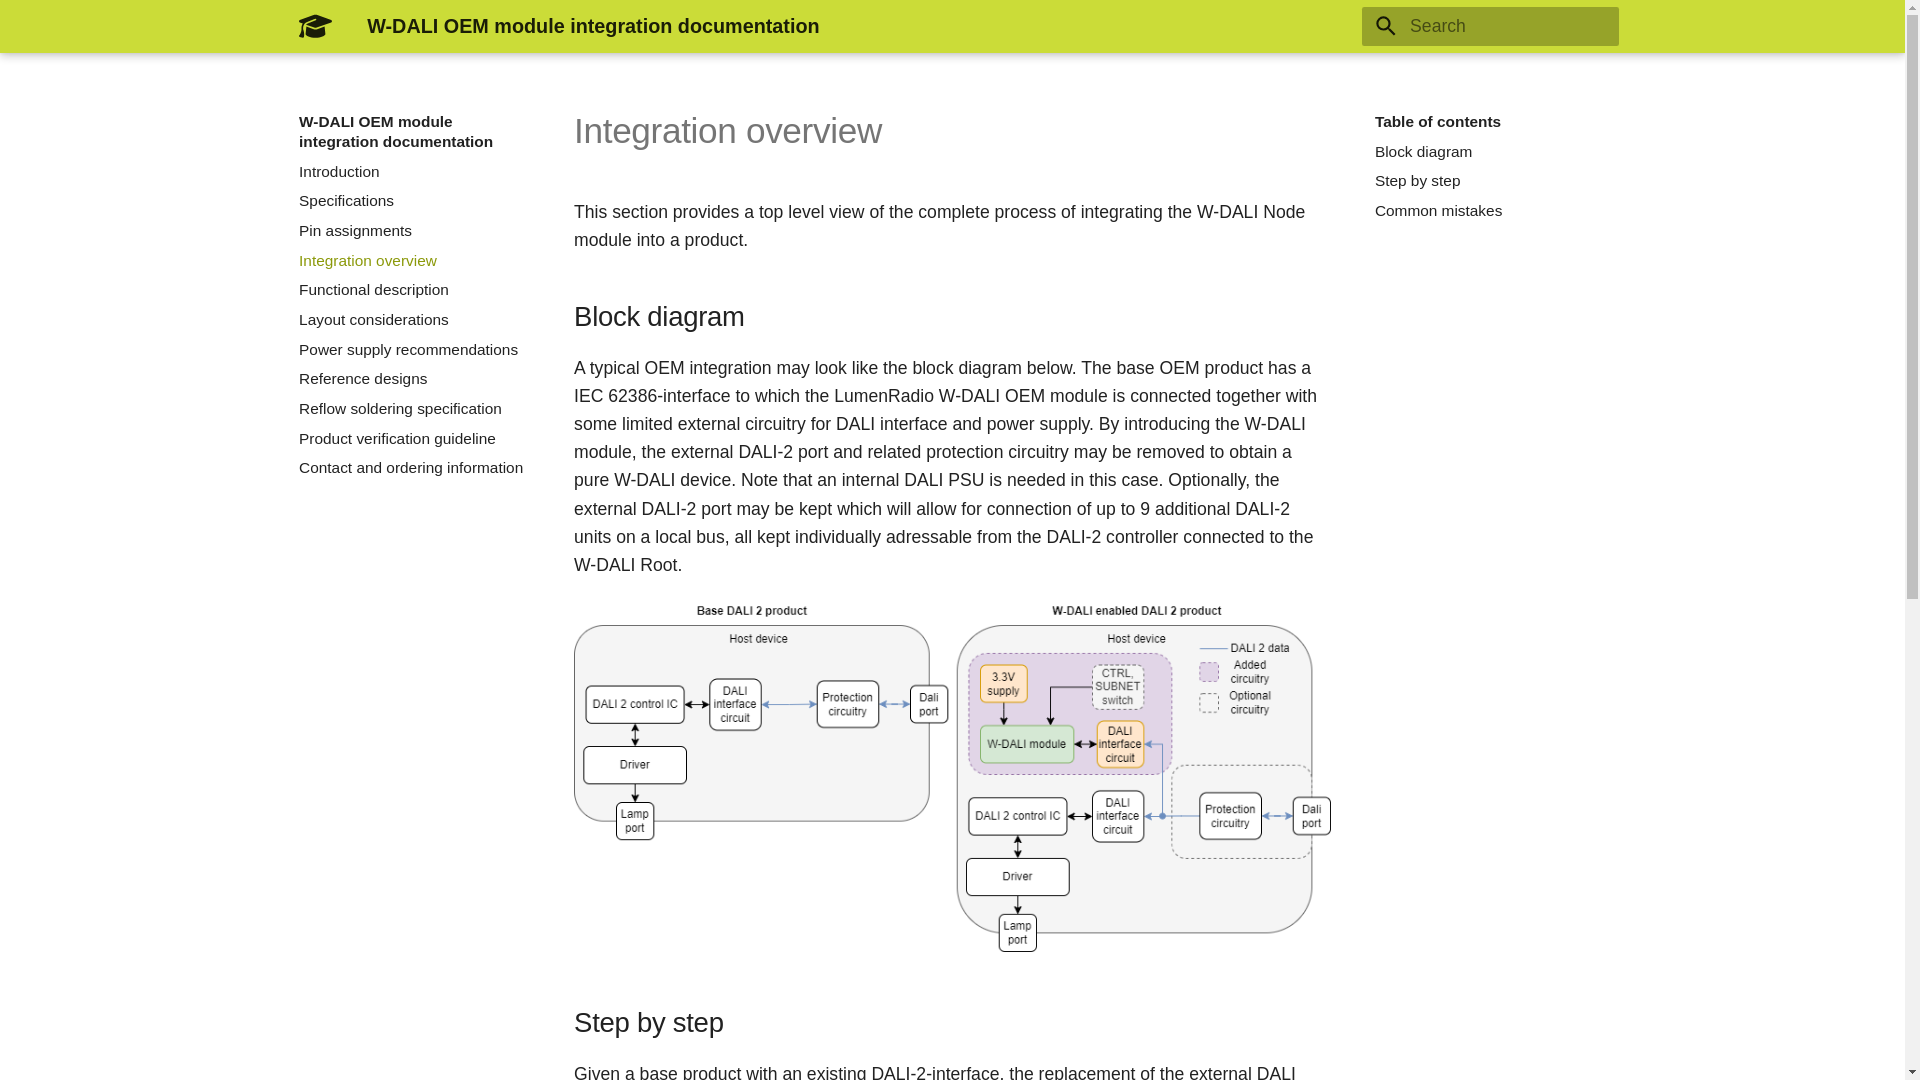 The height and width of the screenshot is (1080, 1920). What do you see at coordinates (1488, 152) in the screenshot?
I see `Block diagram` at bounding box center [1488, 152].